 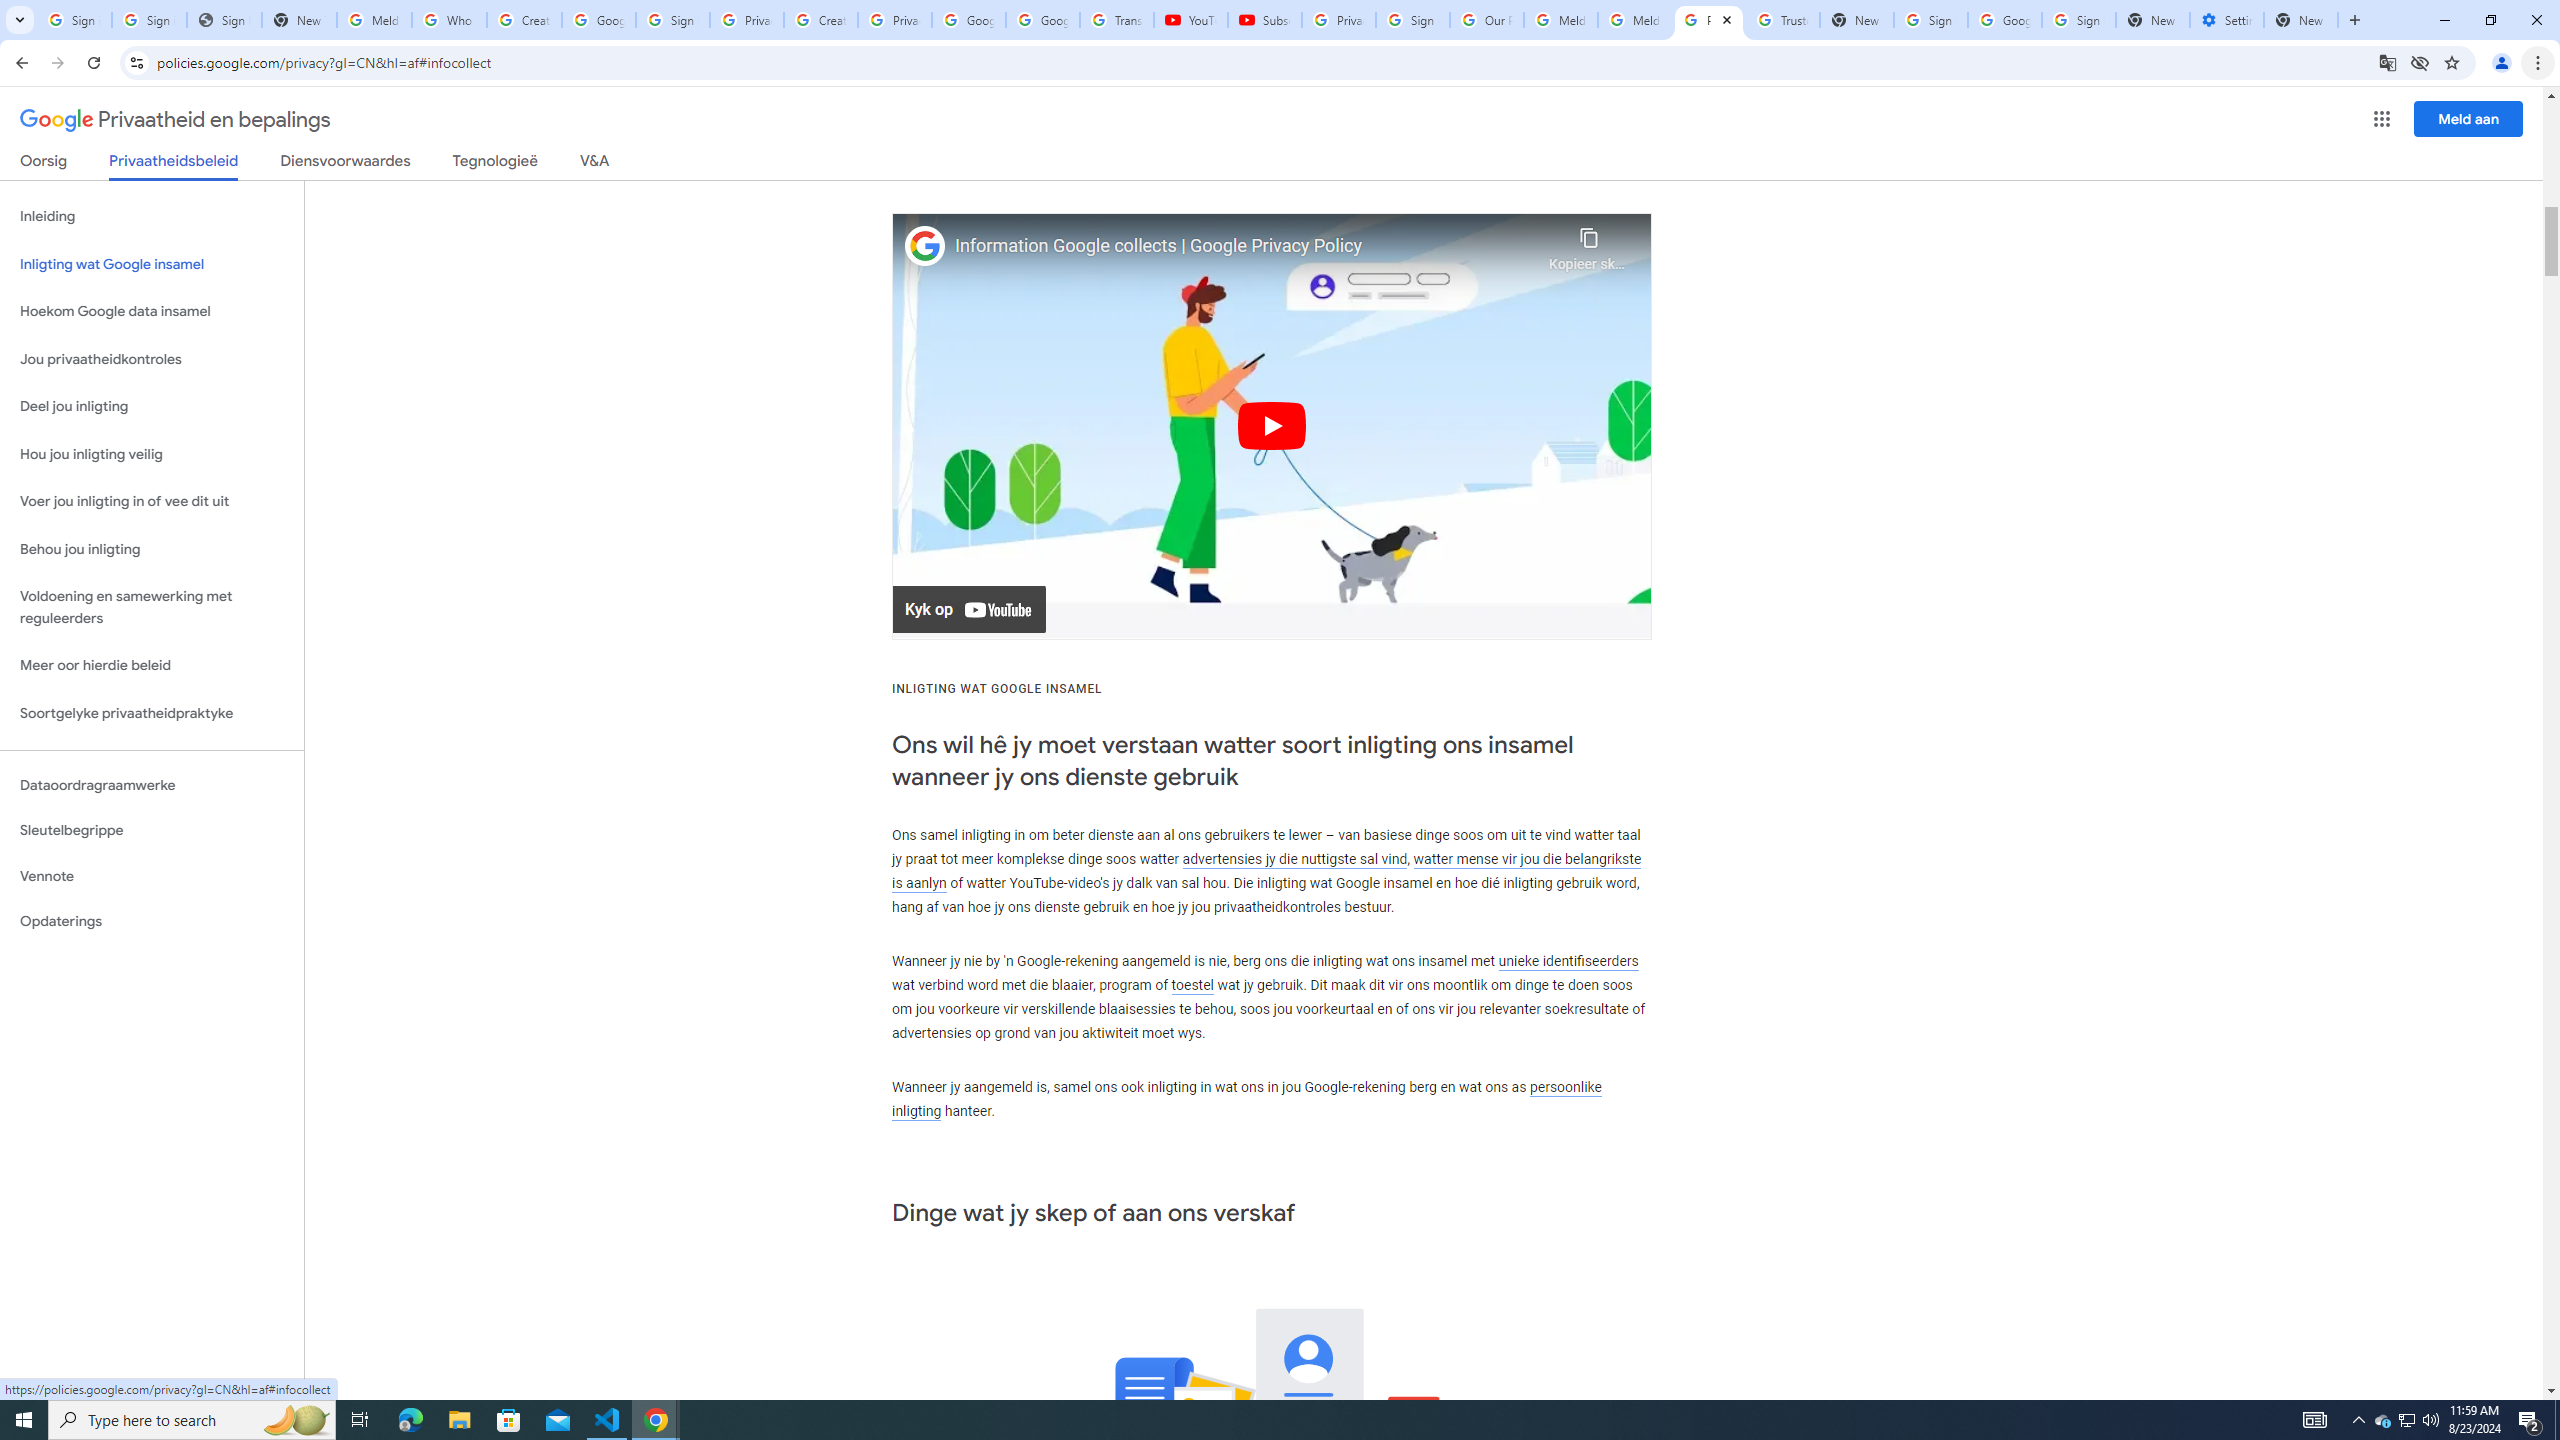 I want to click on toestel, so click(x=1192, y=986).